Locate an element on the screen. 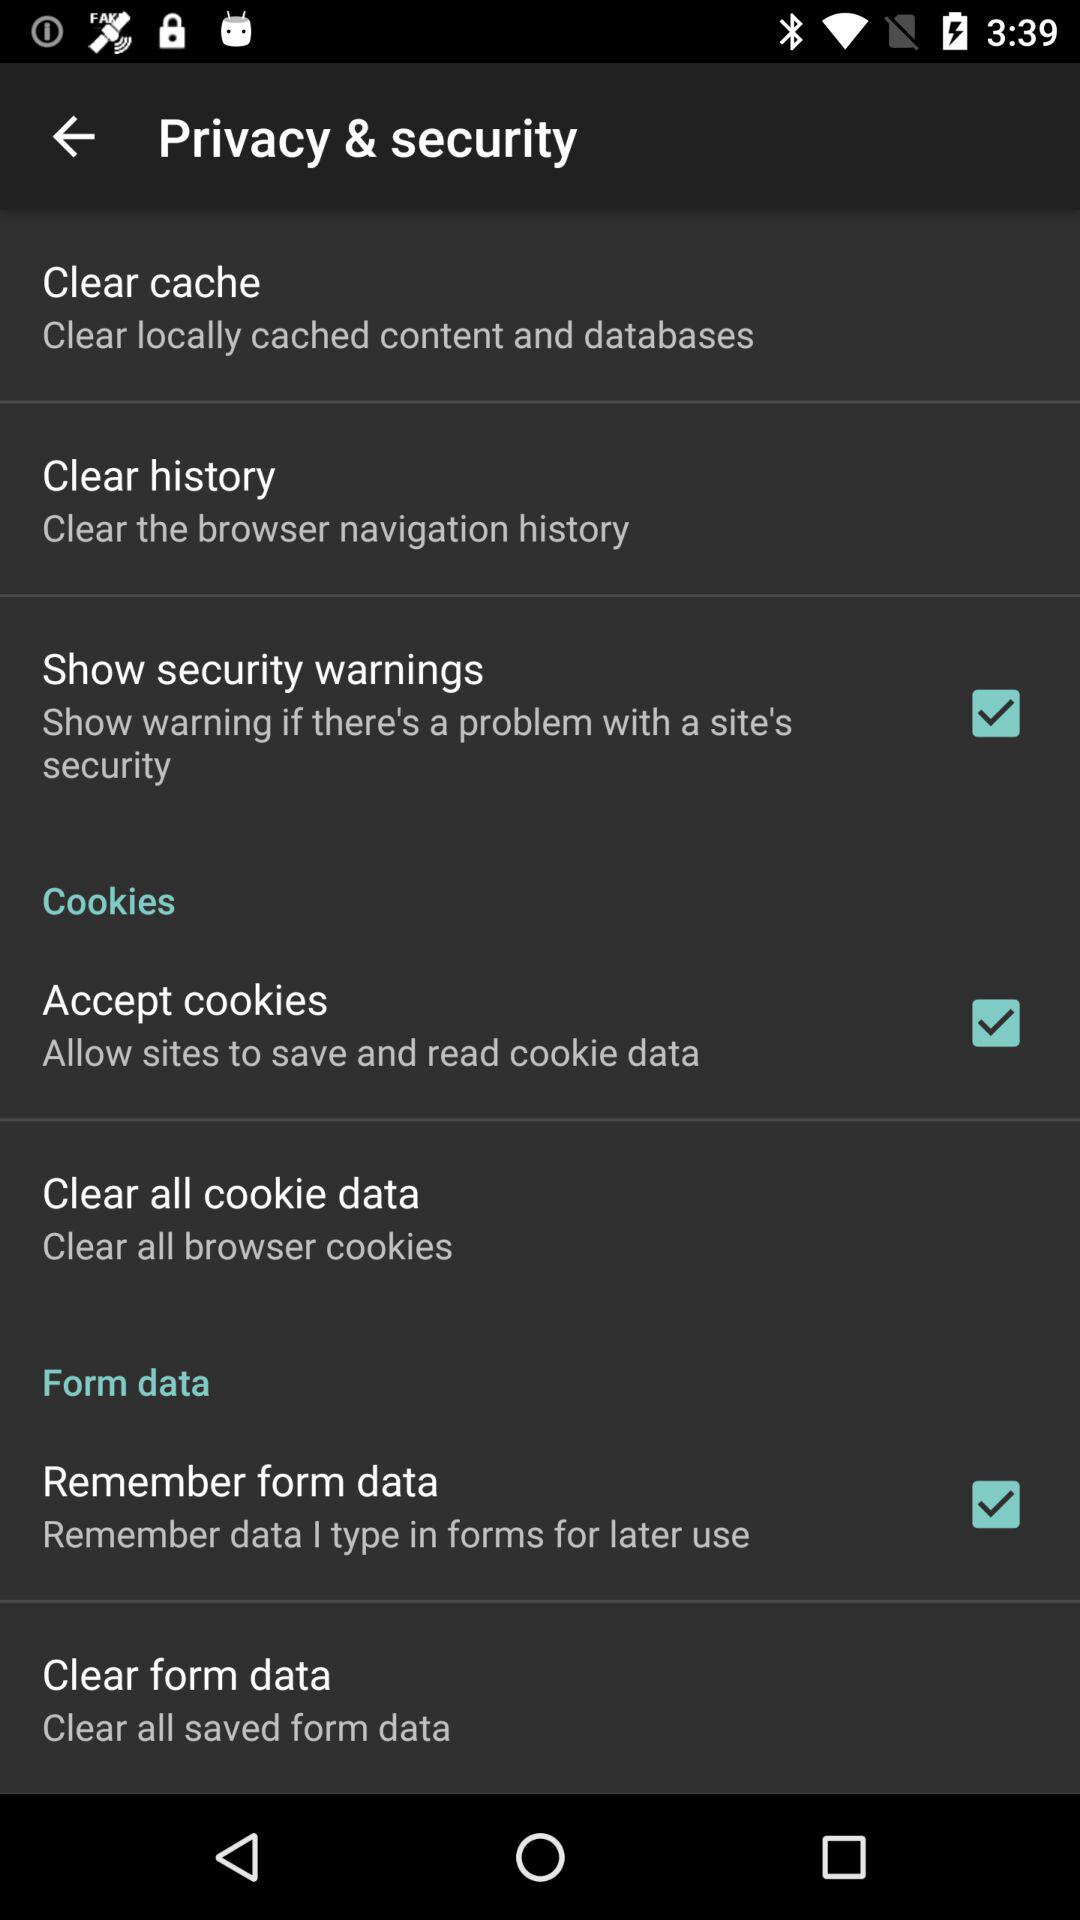 The image size is (1080, 1920). scroll to the clear cache is located at coordinates (151, 280).